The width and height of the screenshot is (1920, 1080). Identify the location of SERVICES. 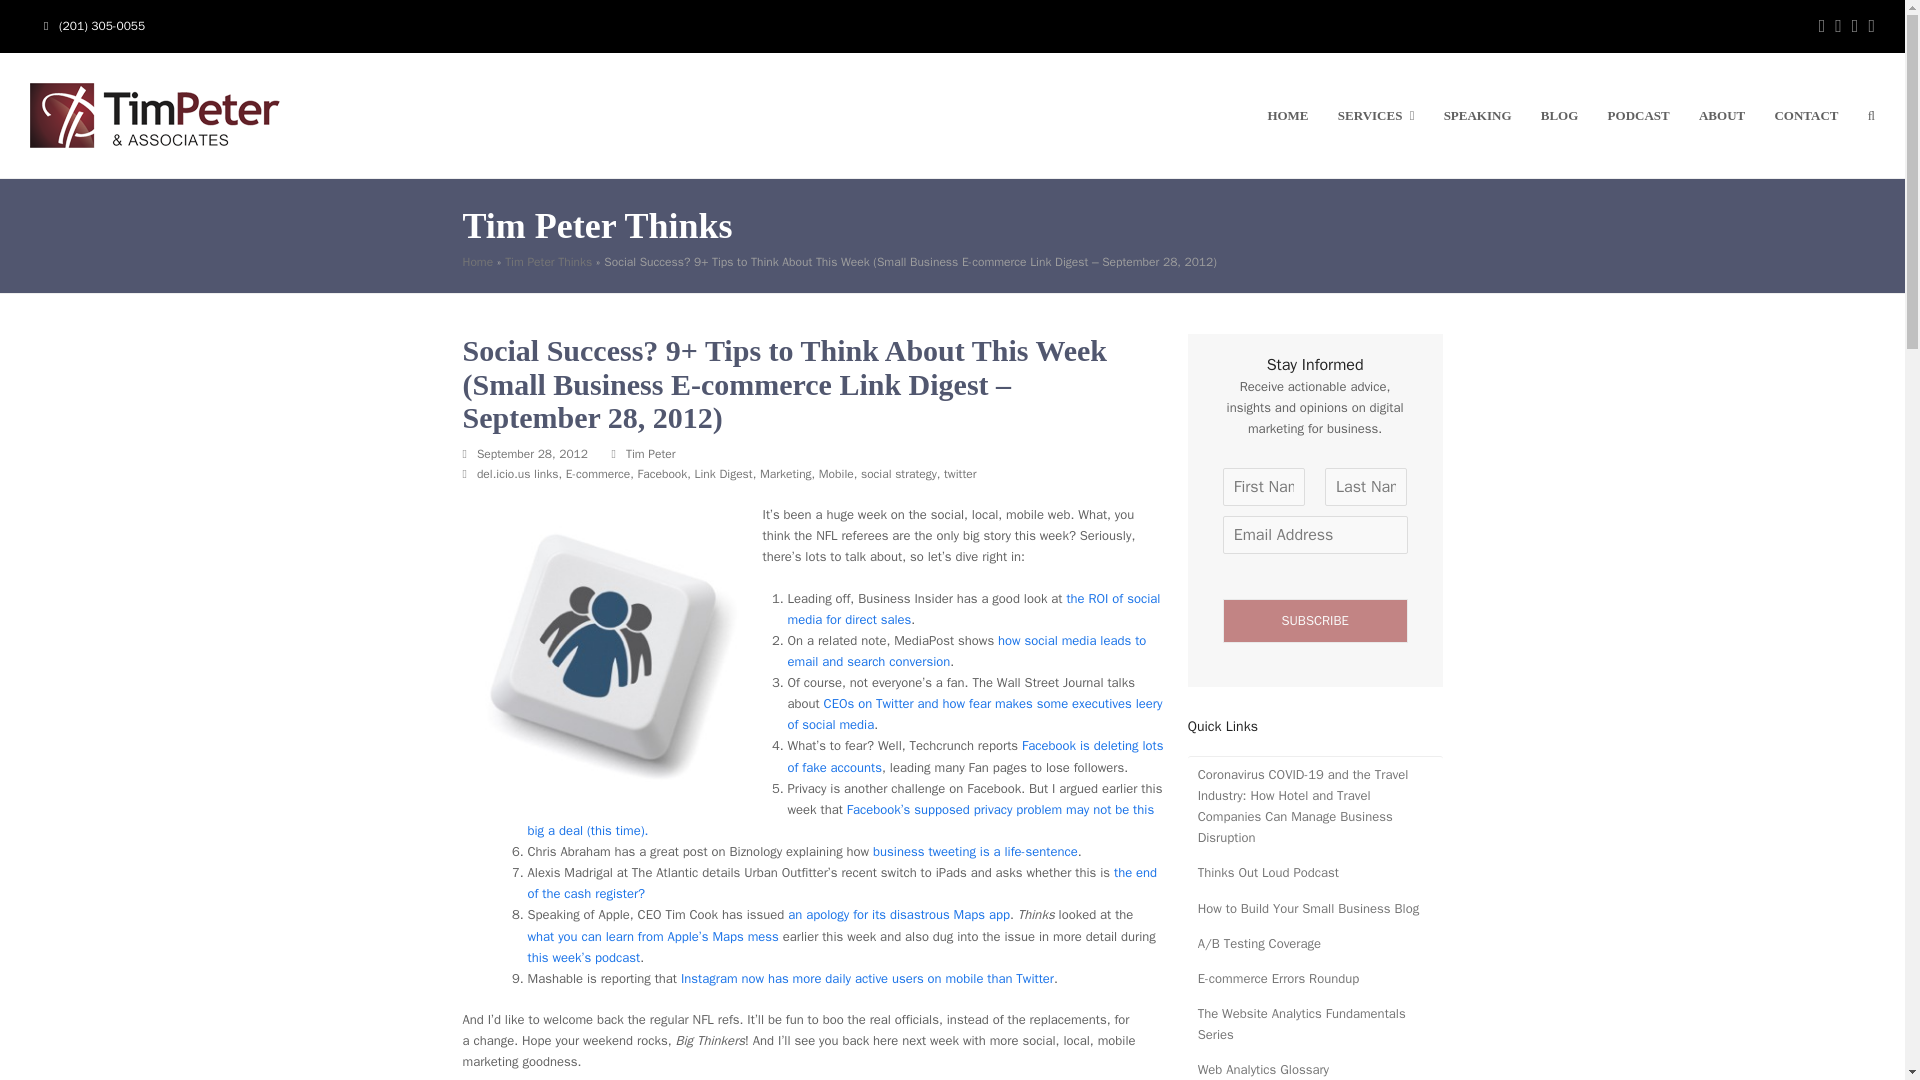
(1376, 116).